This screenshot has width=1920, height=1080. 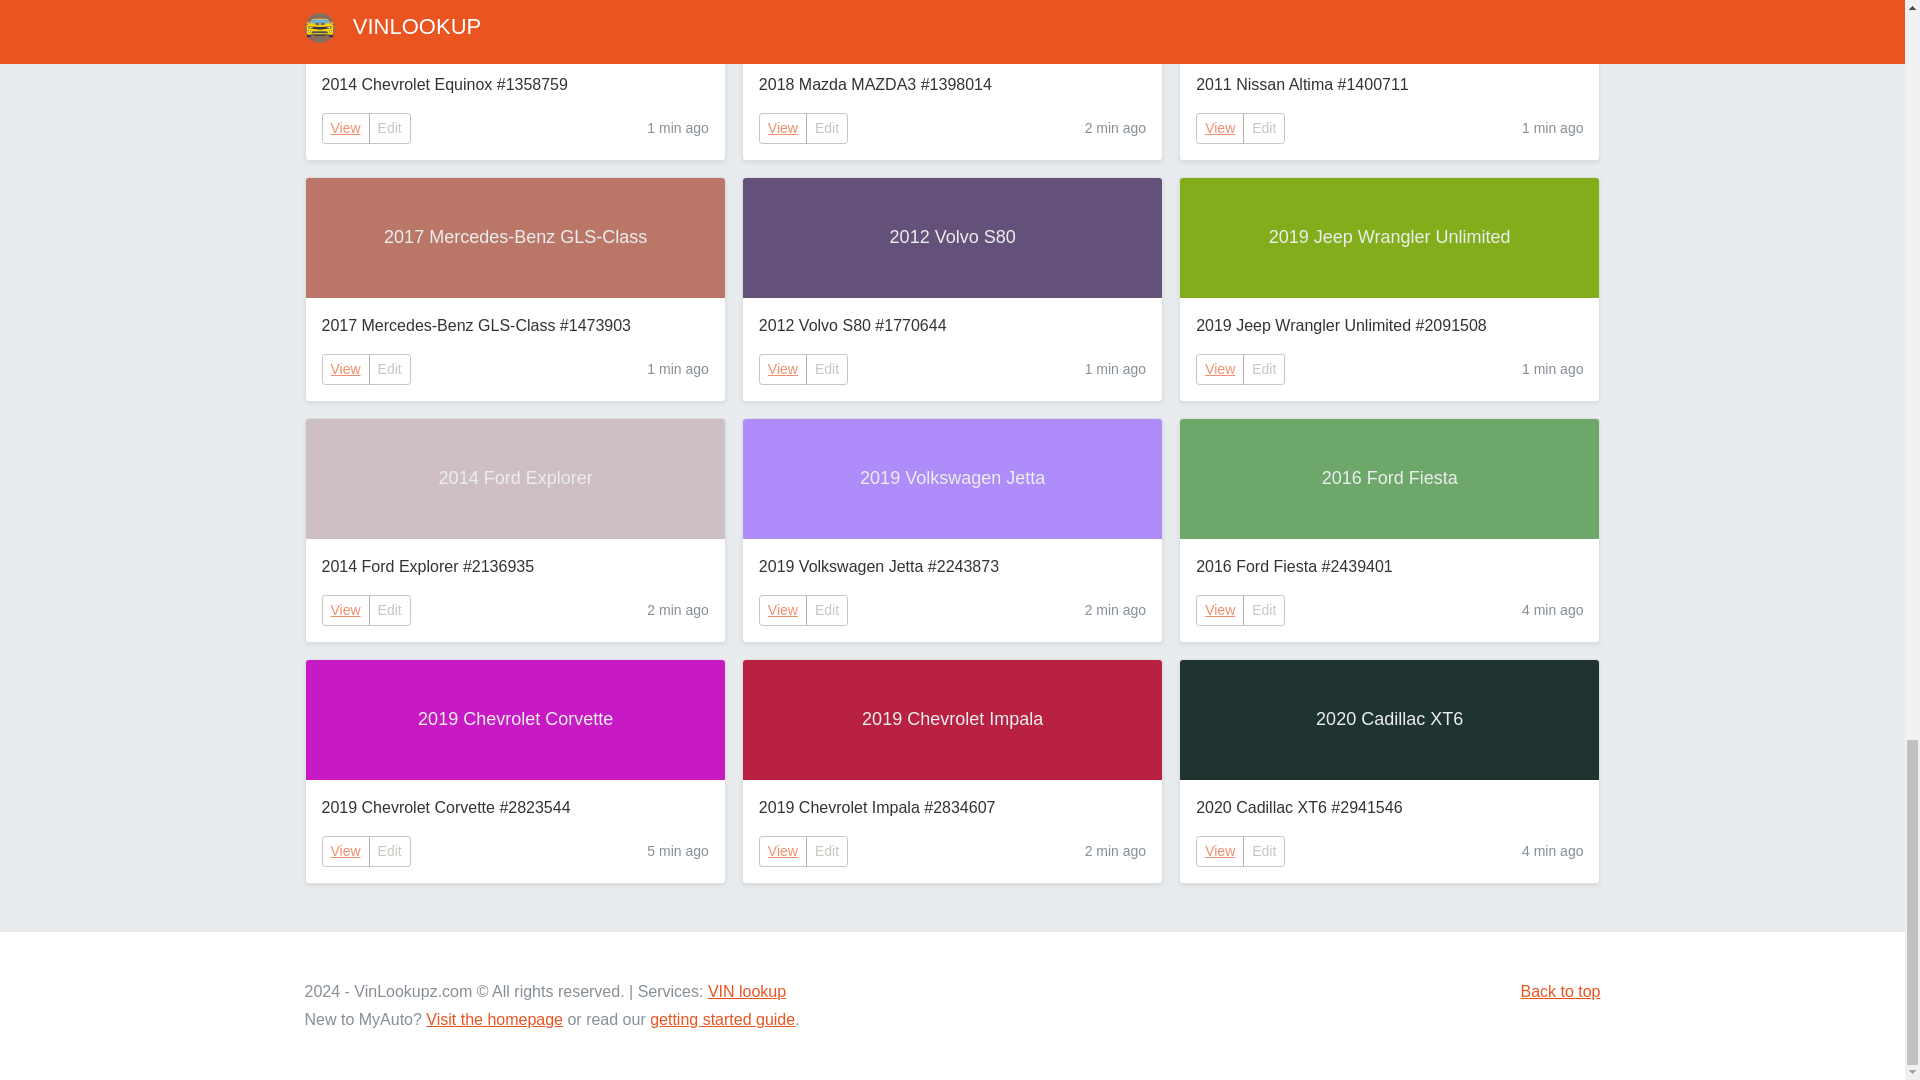 I want to click on 2014 Ford Explorer, so click(x=515, y=478).